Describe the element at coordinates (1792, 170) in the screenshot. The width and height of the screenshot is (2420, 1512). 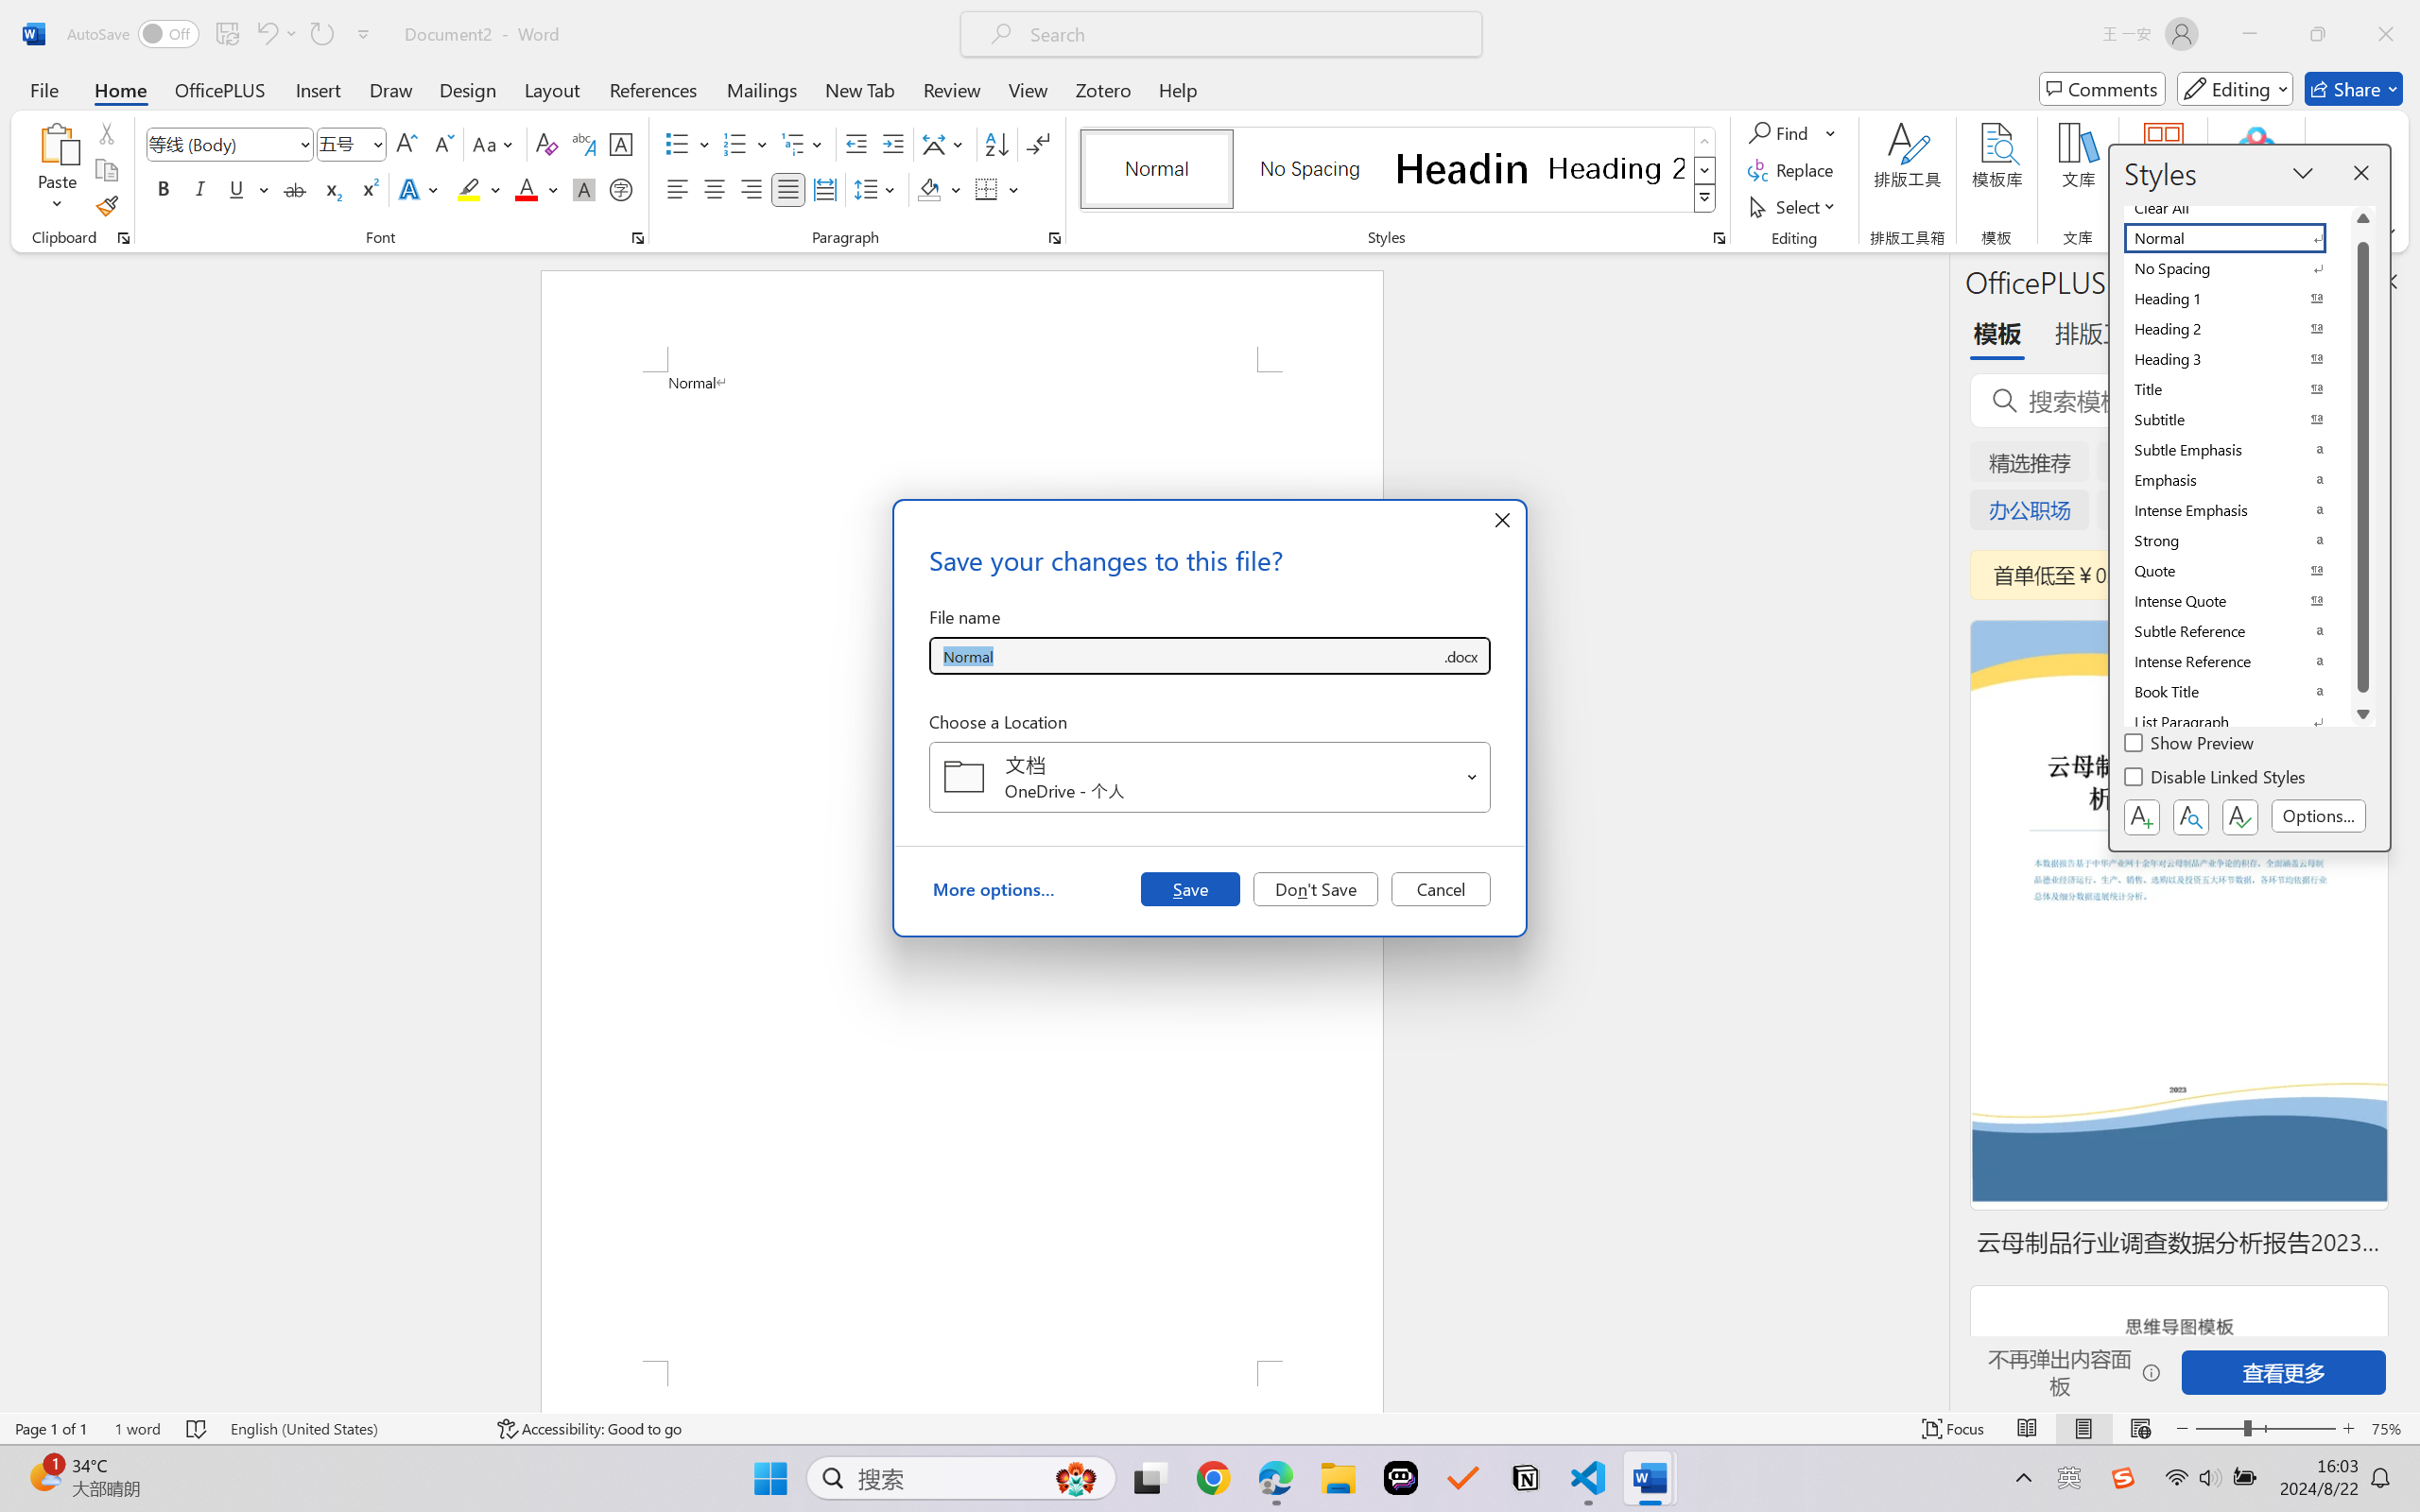
I see `Replace...` at that location.